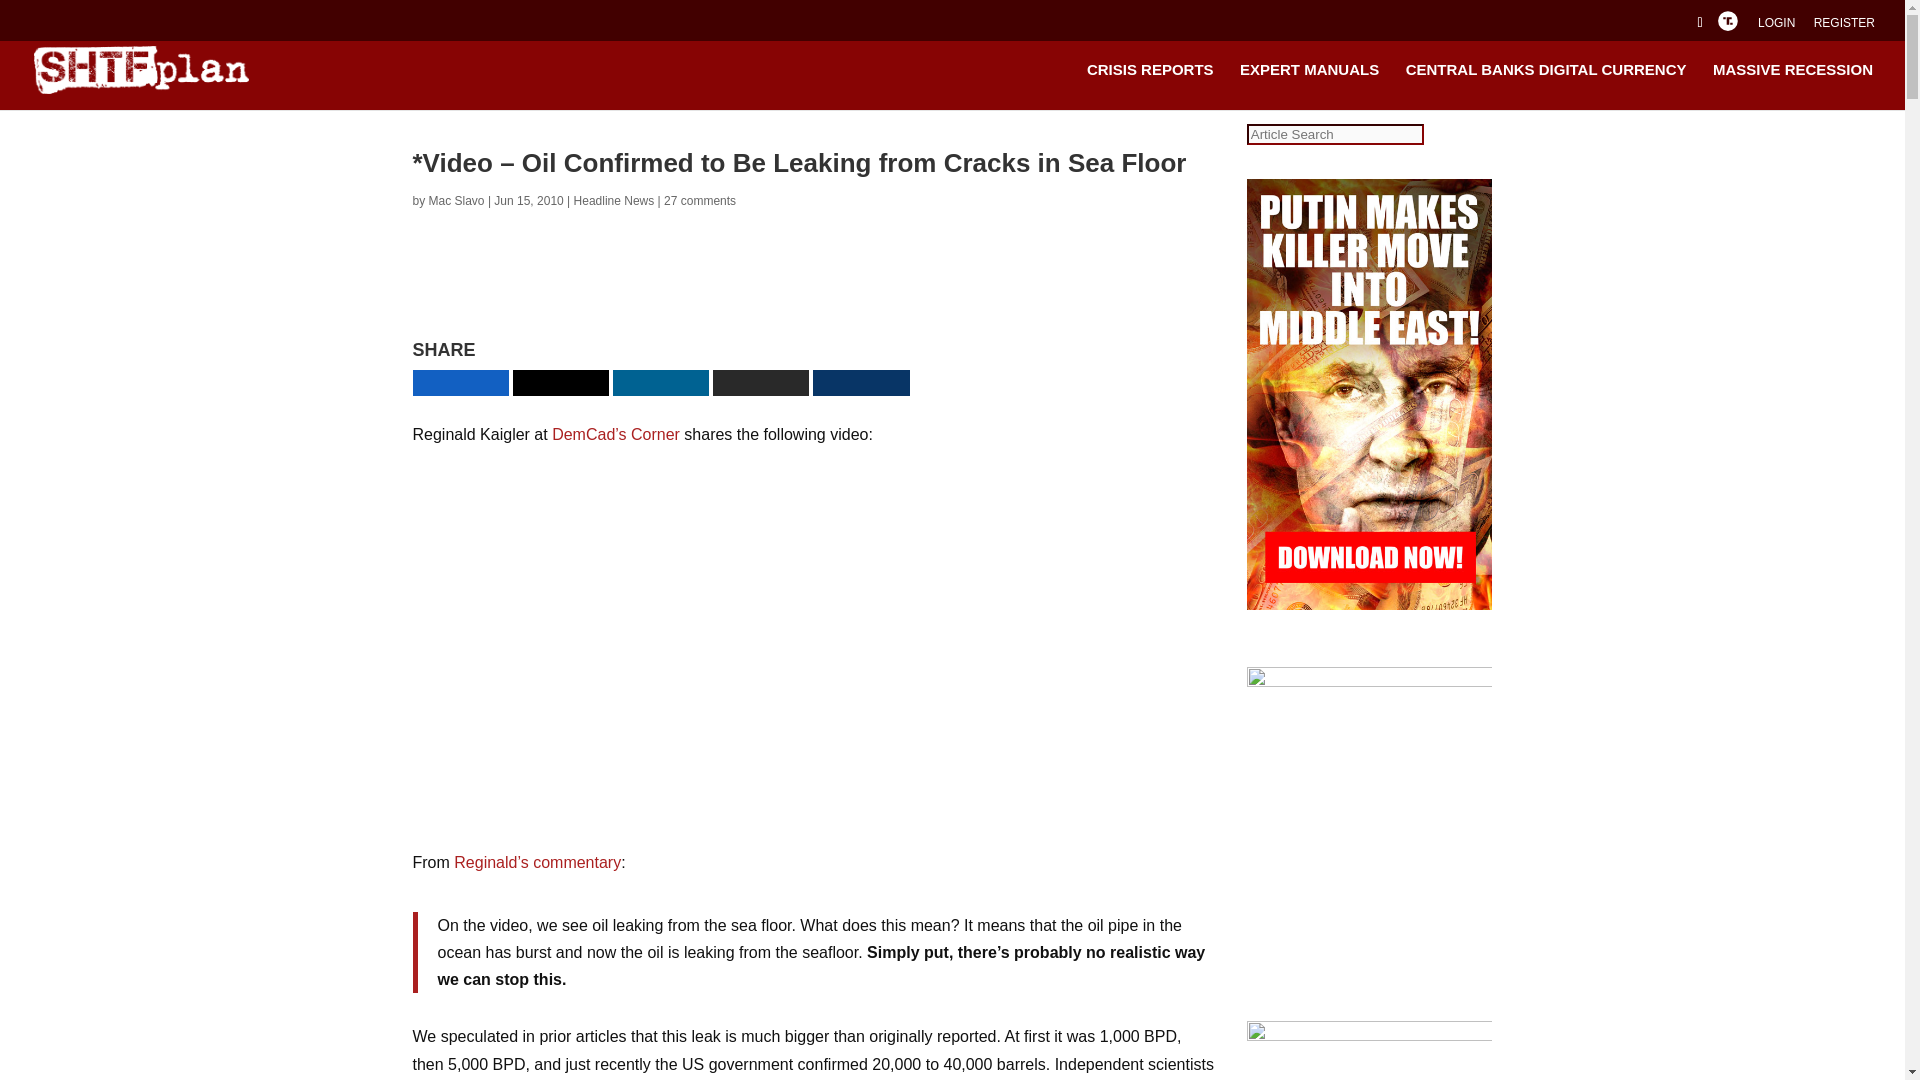  Describe the element at coordinates (1309, 86) in the screenshot. I see `EXPERT MANUALS` at that location.